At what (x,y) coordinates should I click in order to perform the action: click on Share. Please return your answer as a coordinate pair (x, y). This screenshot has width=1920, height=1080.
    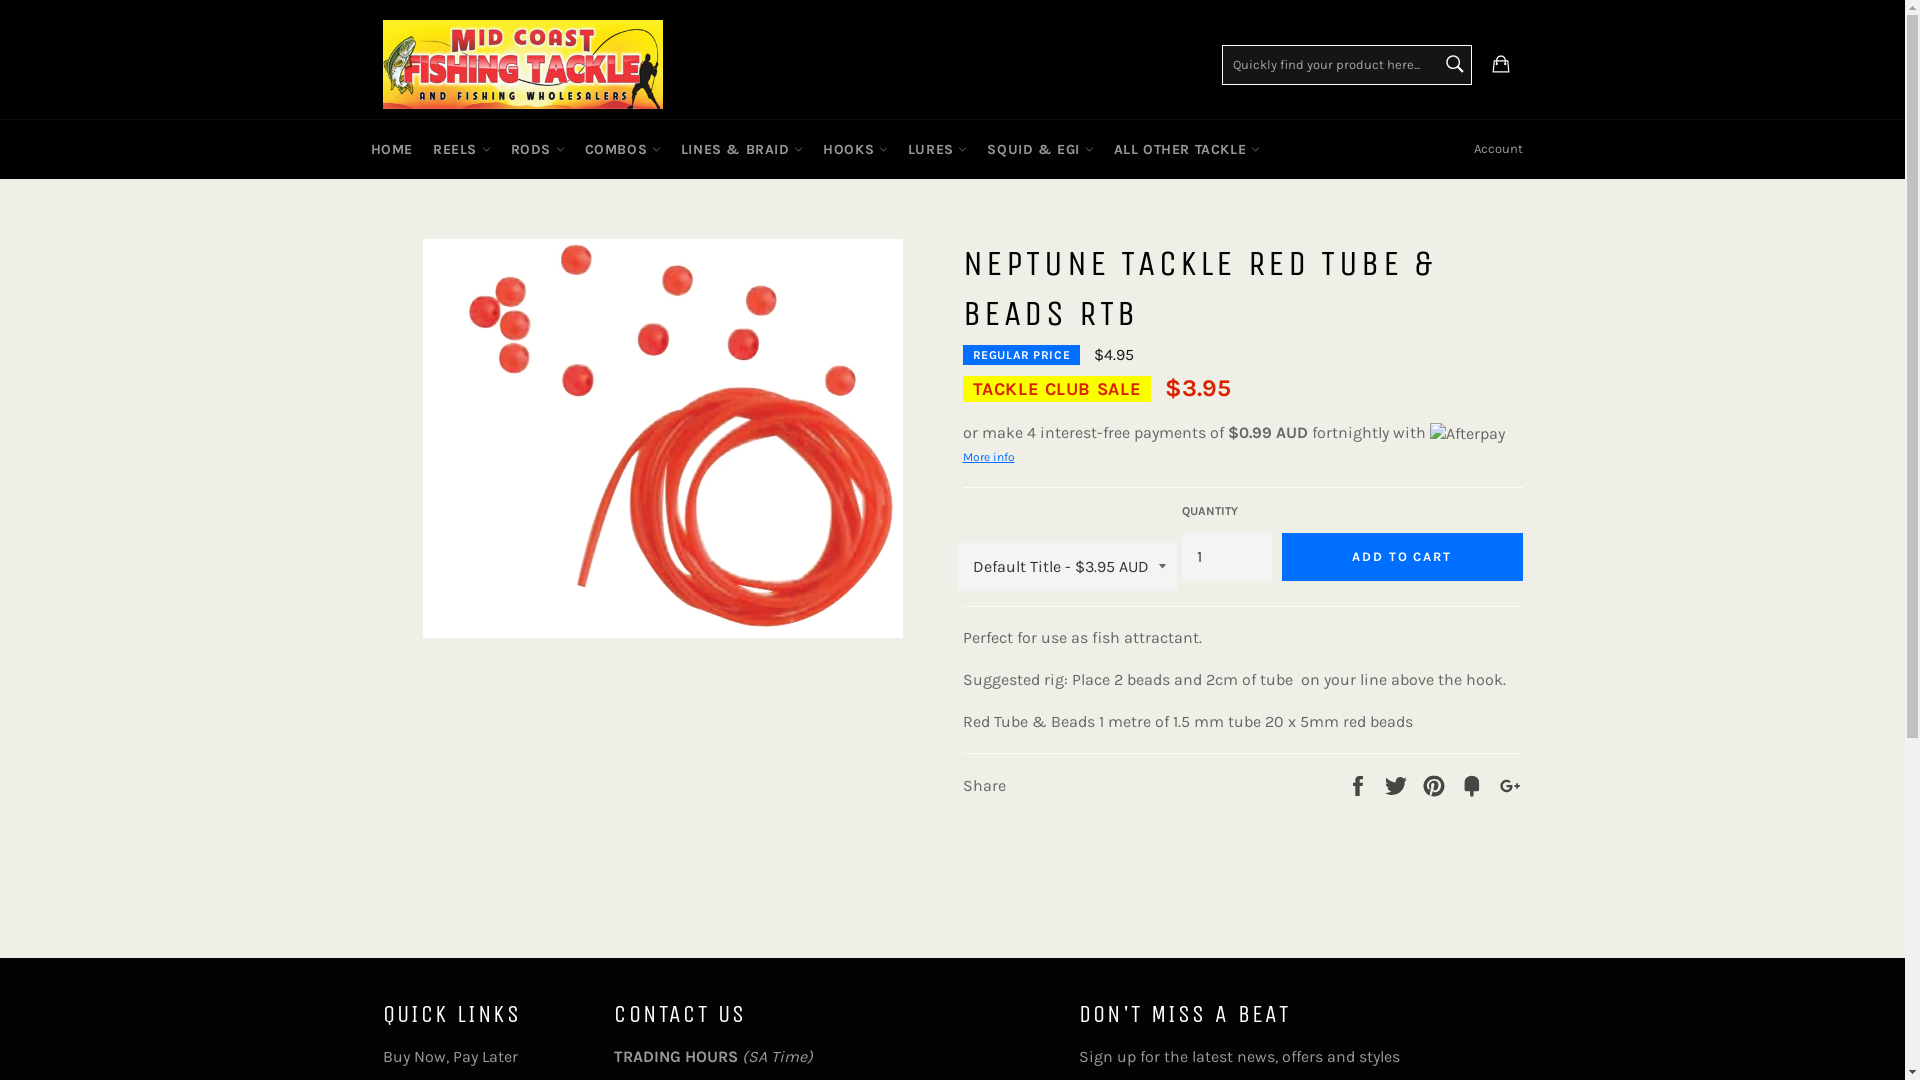
    Looking at the image, I should click on (1360, 784).